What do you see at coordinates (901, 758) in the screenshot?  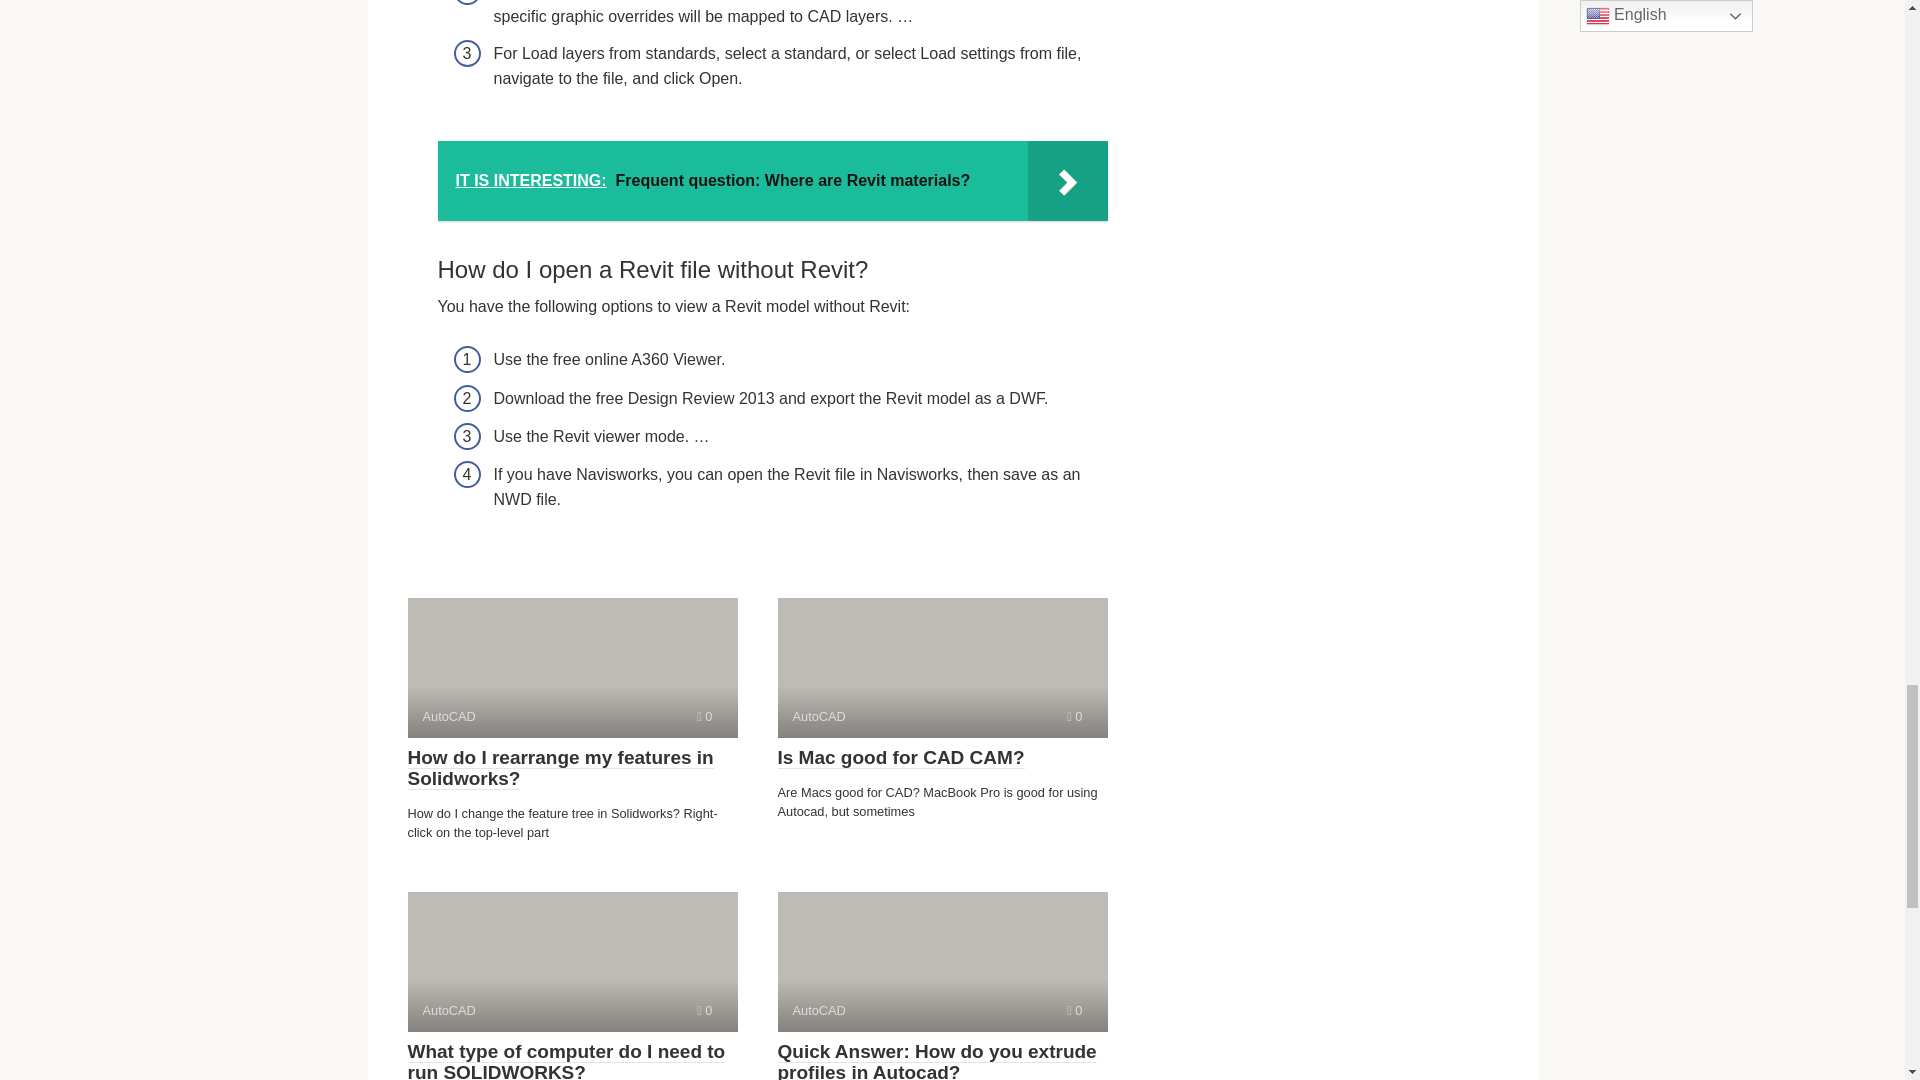 I see `Is Mac good for CAD CAM?` at bounding box center [901, 758].